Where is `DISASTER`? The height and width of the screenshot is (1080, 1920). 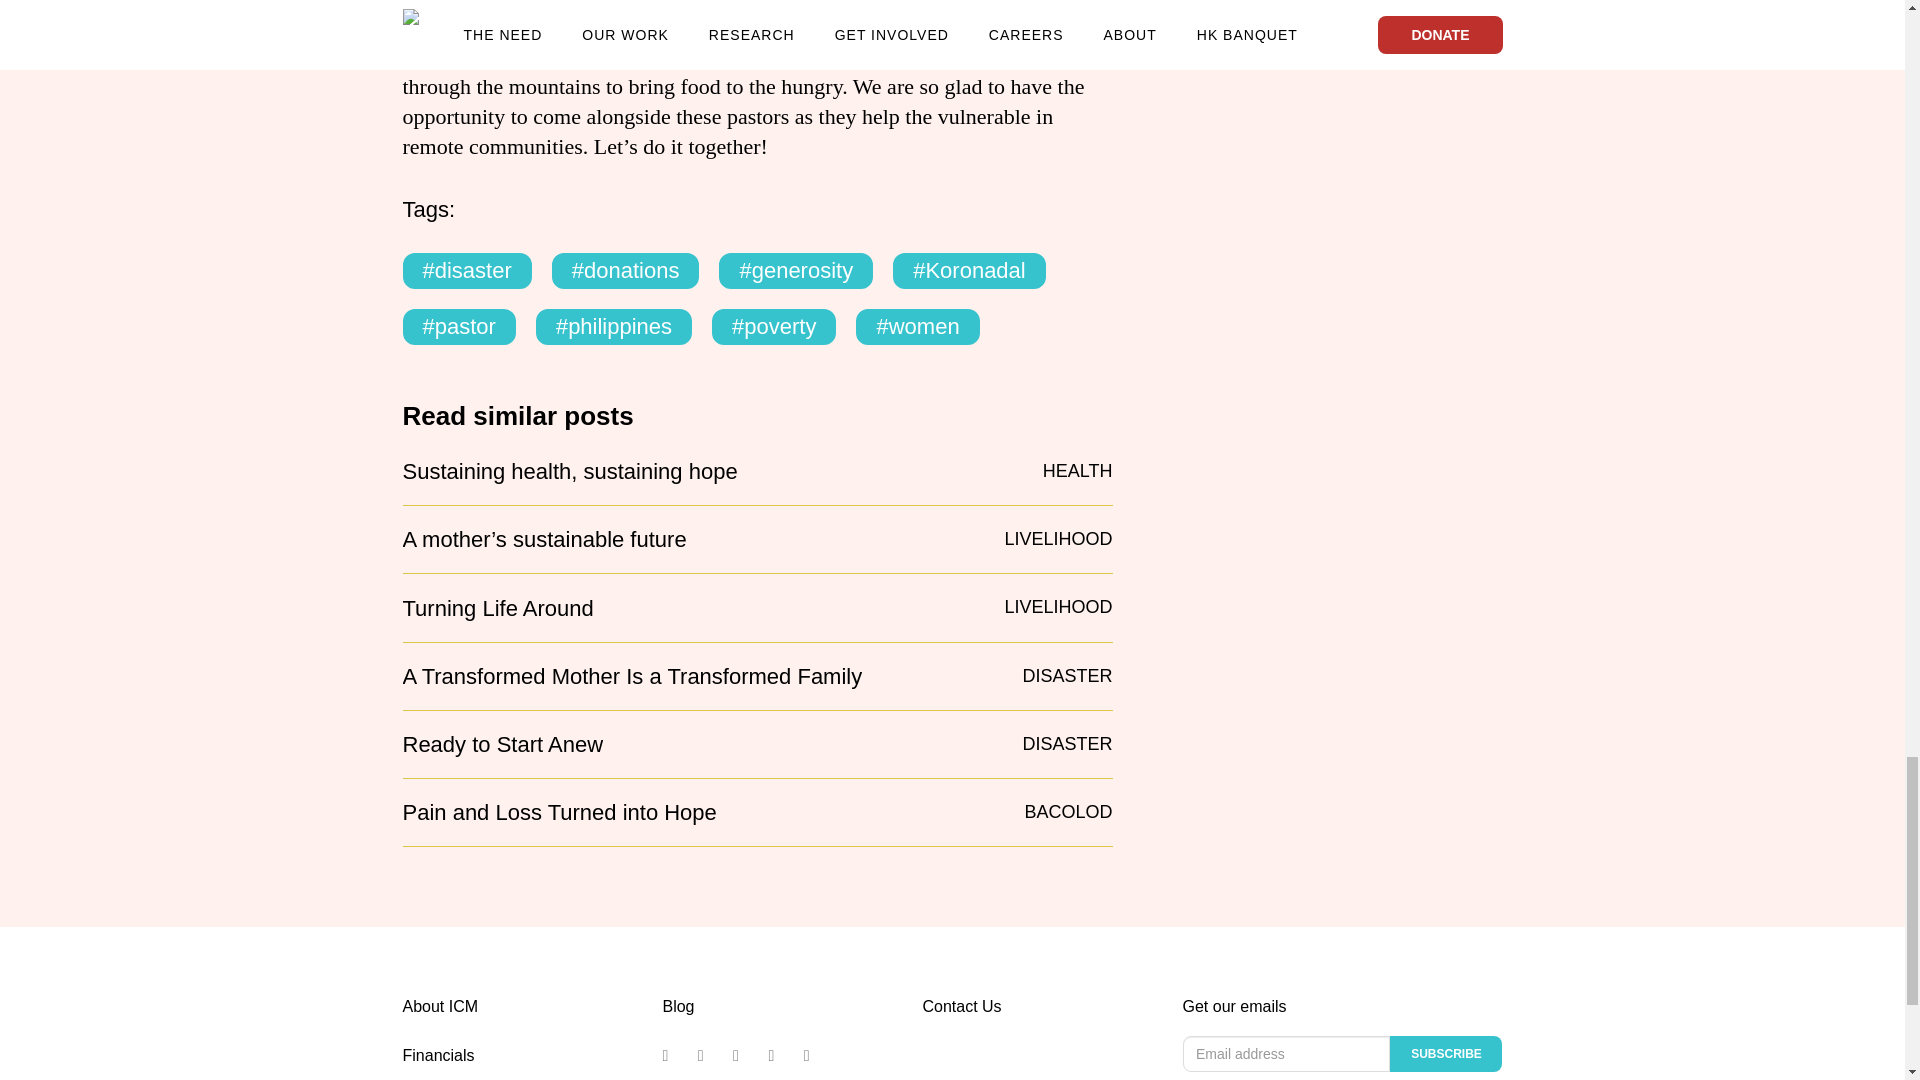 DISASTER is located at coordinates (1066, 676).